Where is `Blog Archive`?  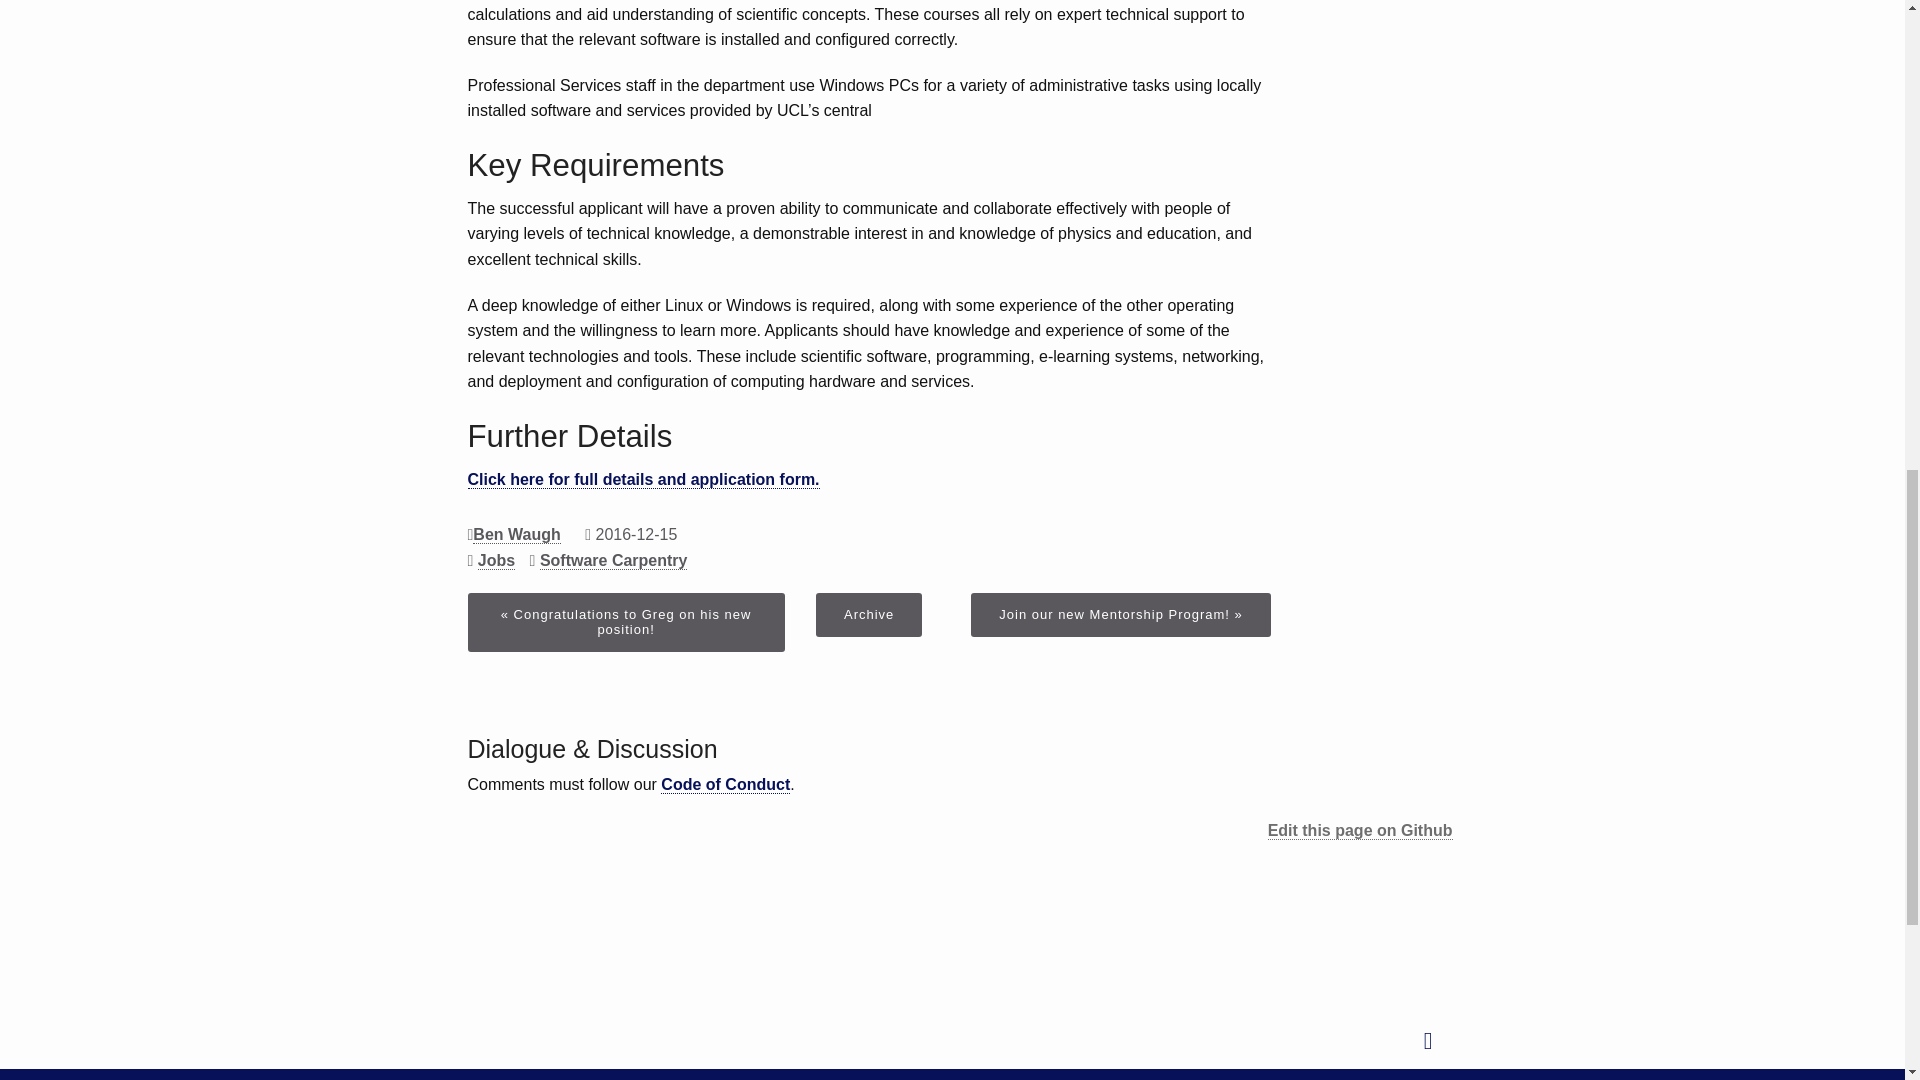
Blog Archive is located at coordinates (868, 614).